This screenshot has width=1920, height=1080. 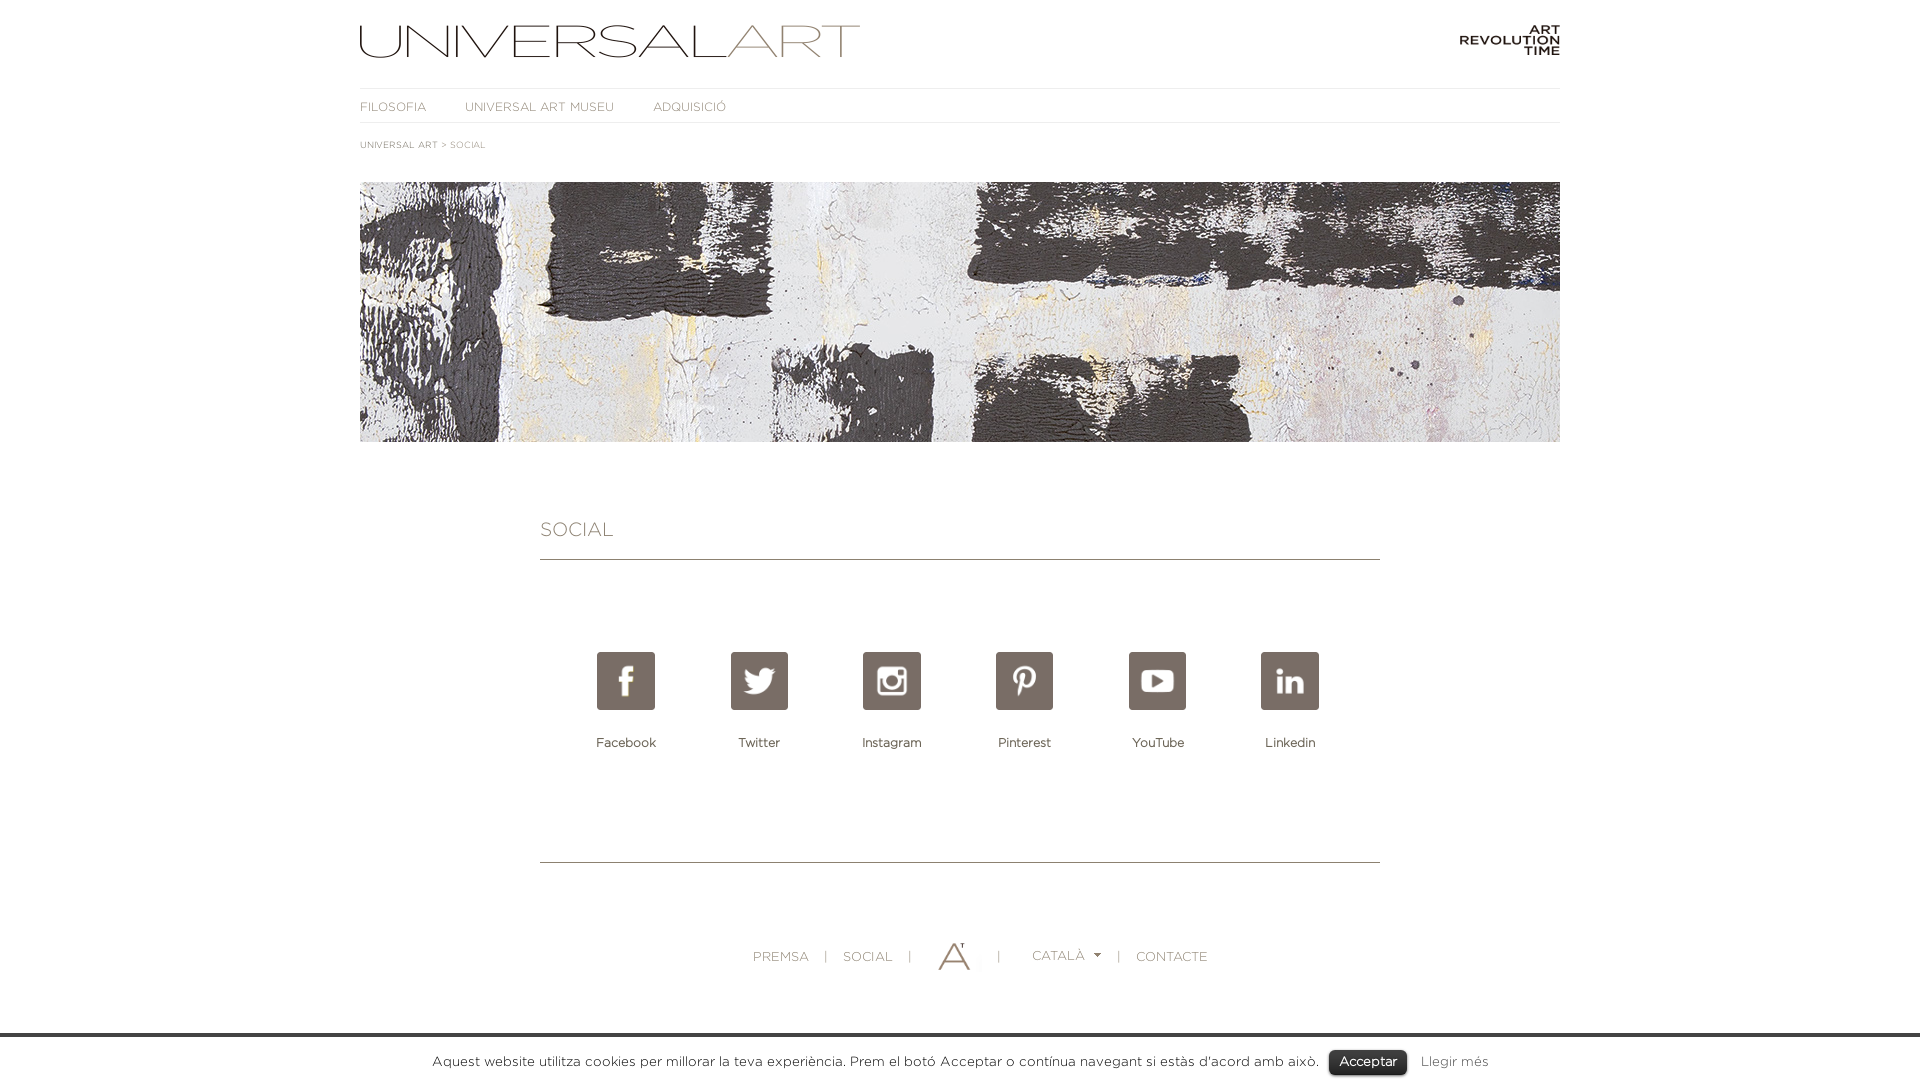 I want to click on Acceptar, so click(x=1367, y=1062).